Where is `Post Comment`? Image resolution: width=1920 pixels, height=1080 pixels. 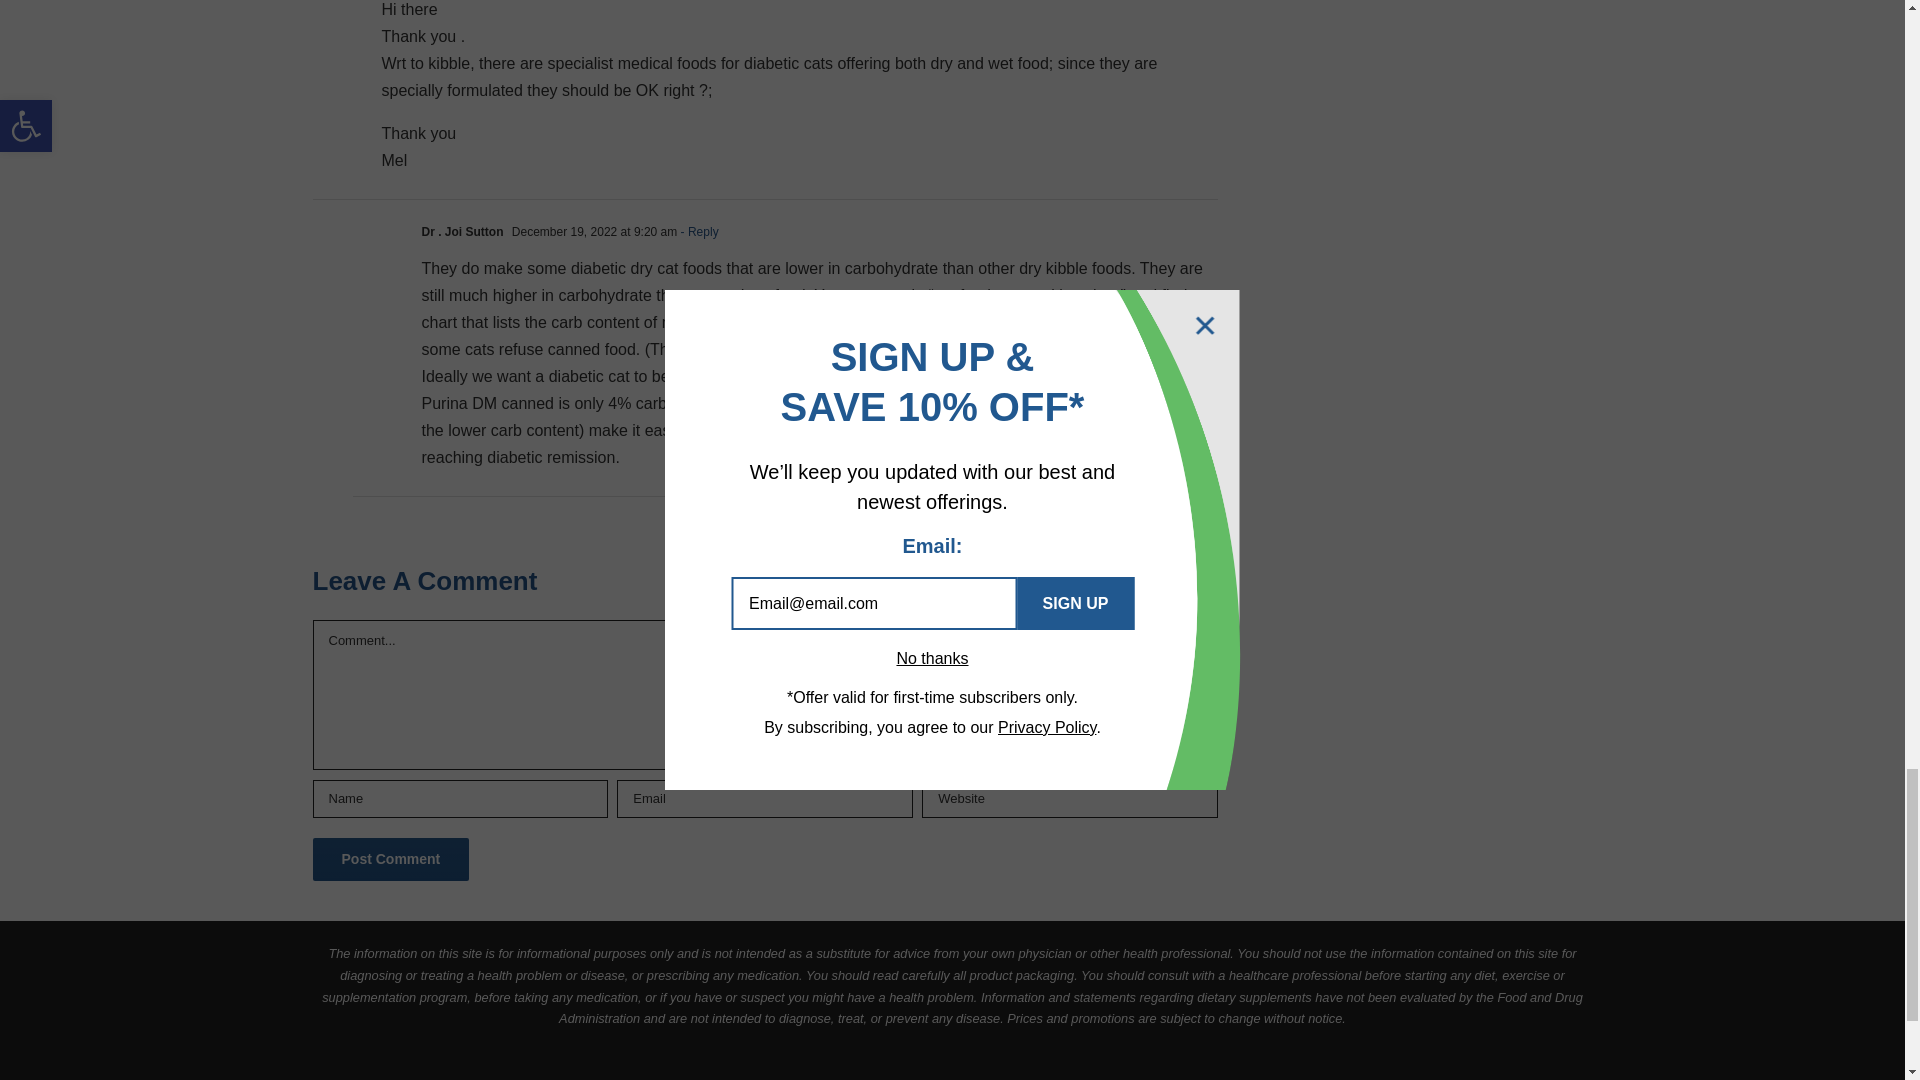
Post Comment is located at coordinates (390, 860).